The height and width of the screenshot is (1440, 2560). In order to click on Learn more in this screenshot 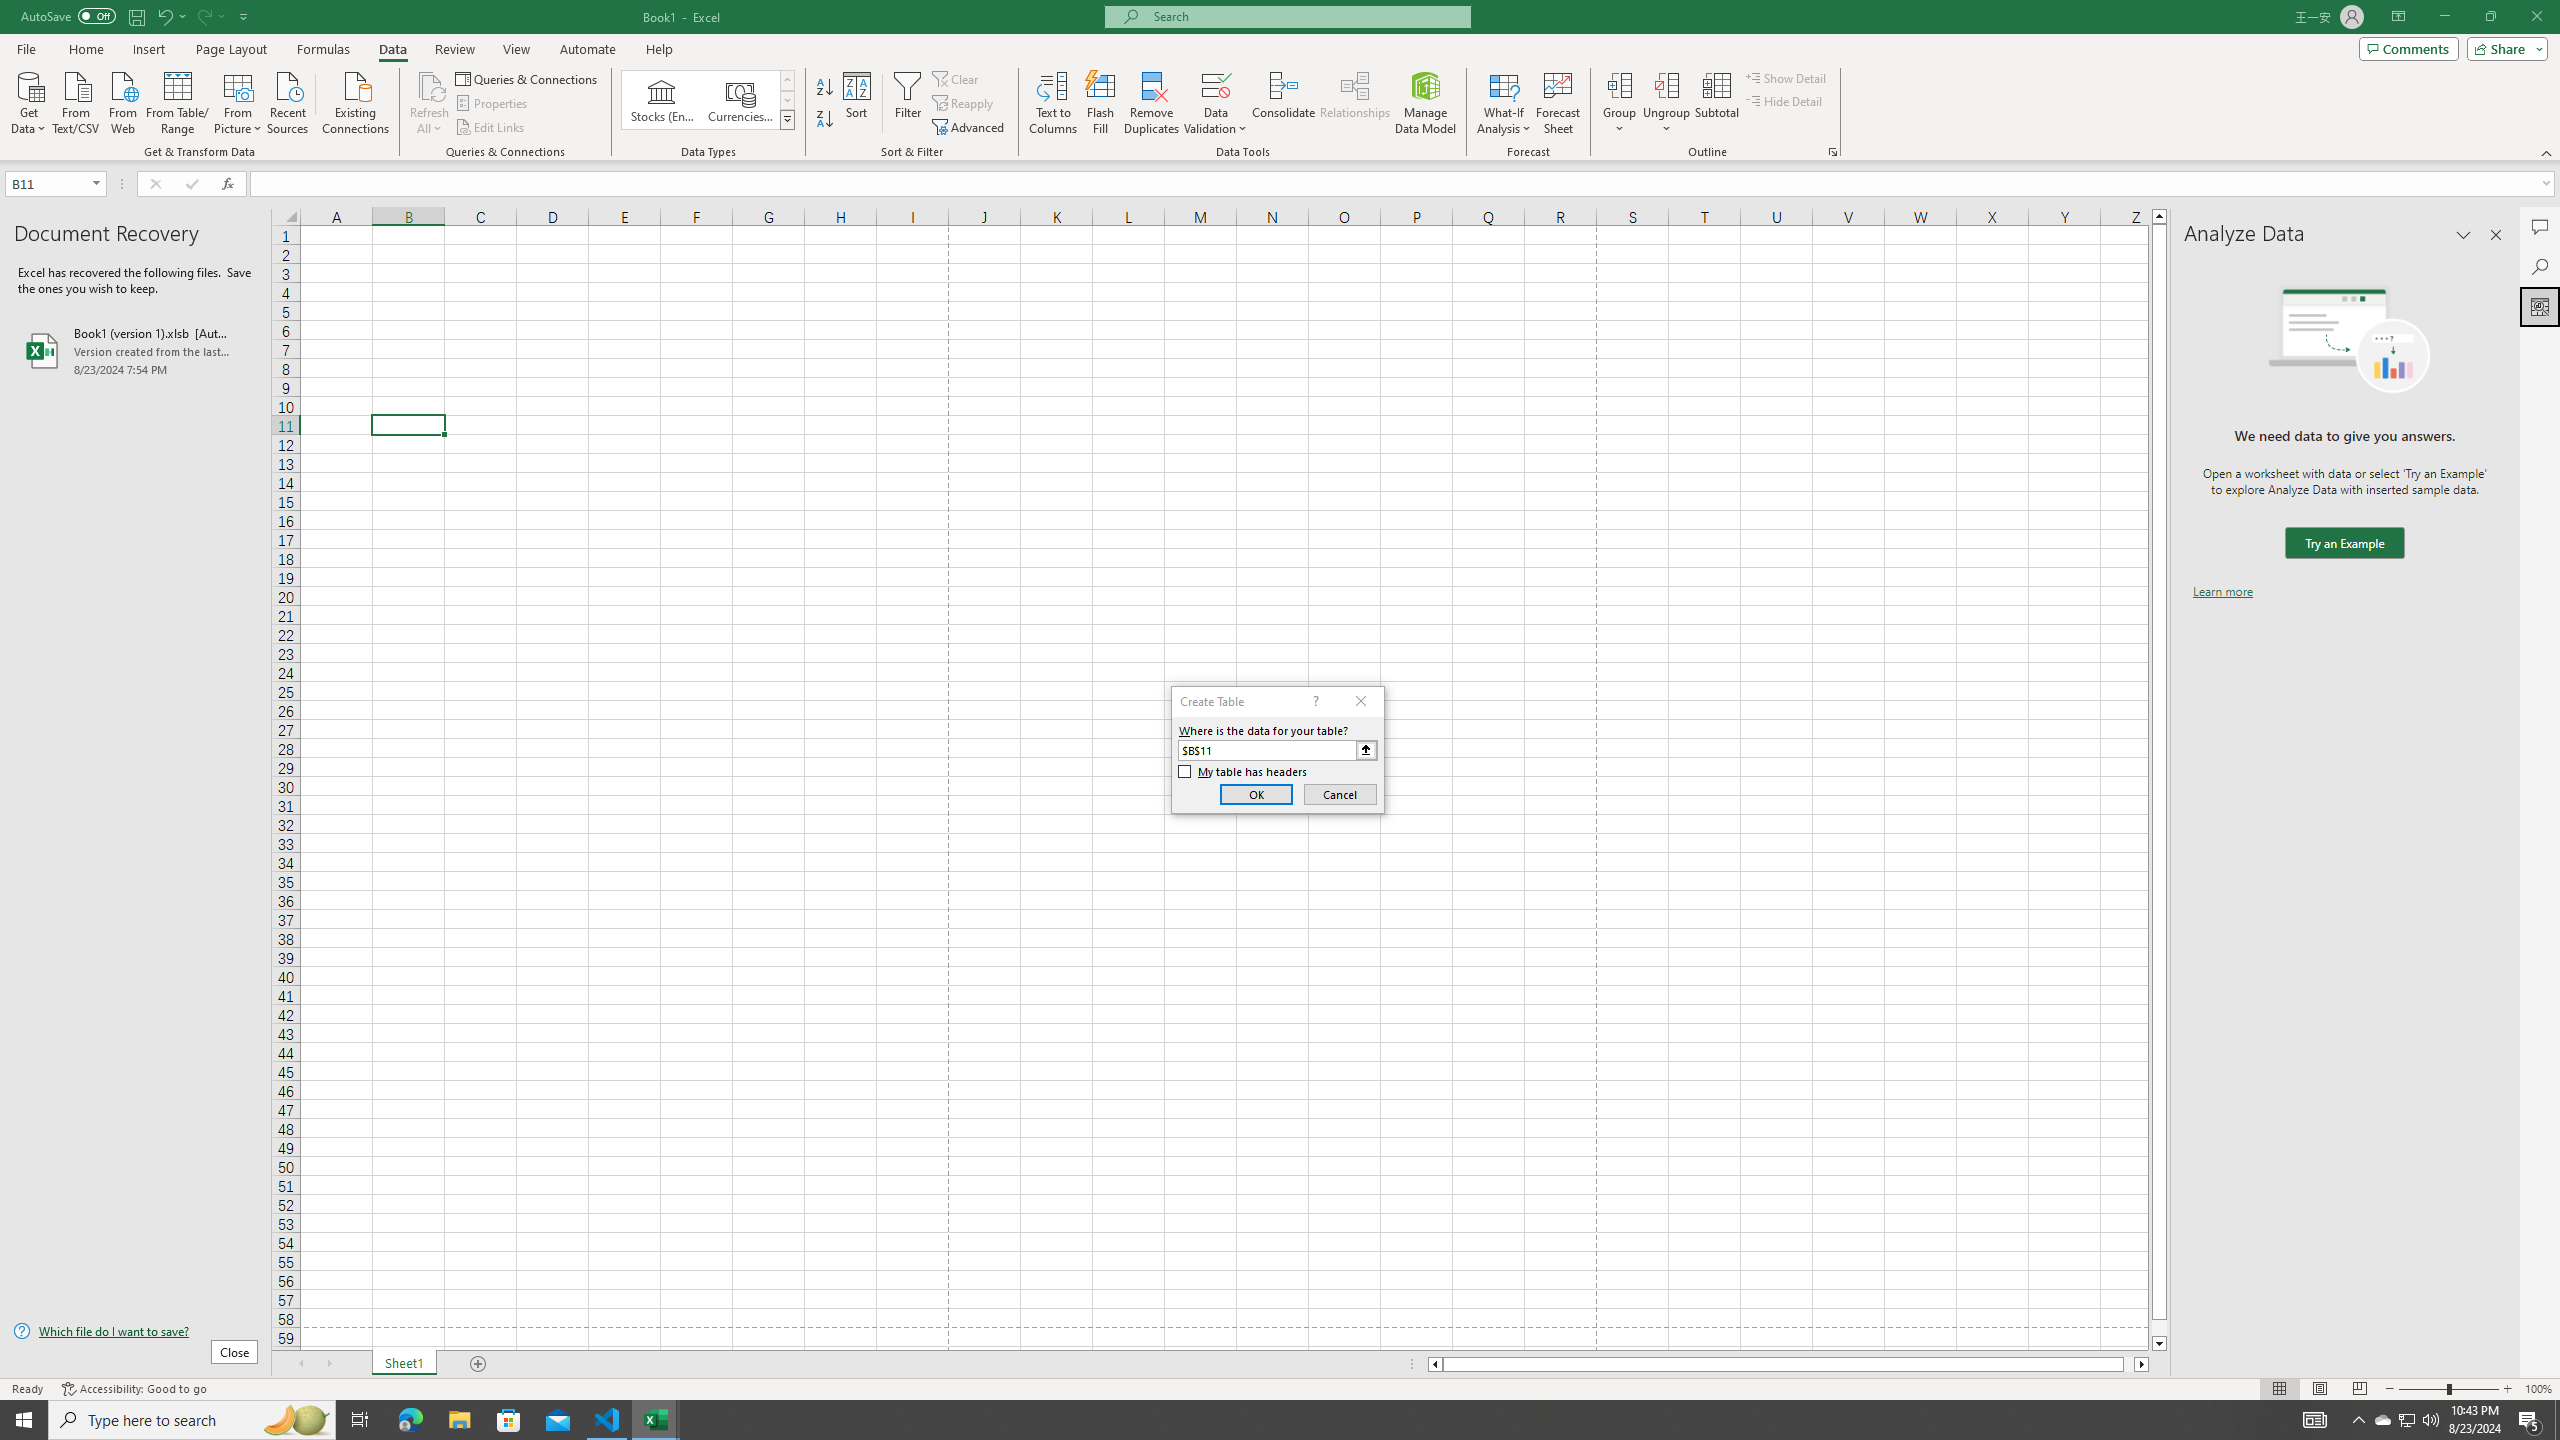, I will do `click(2222, 592)`.